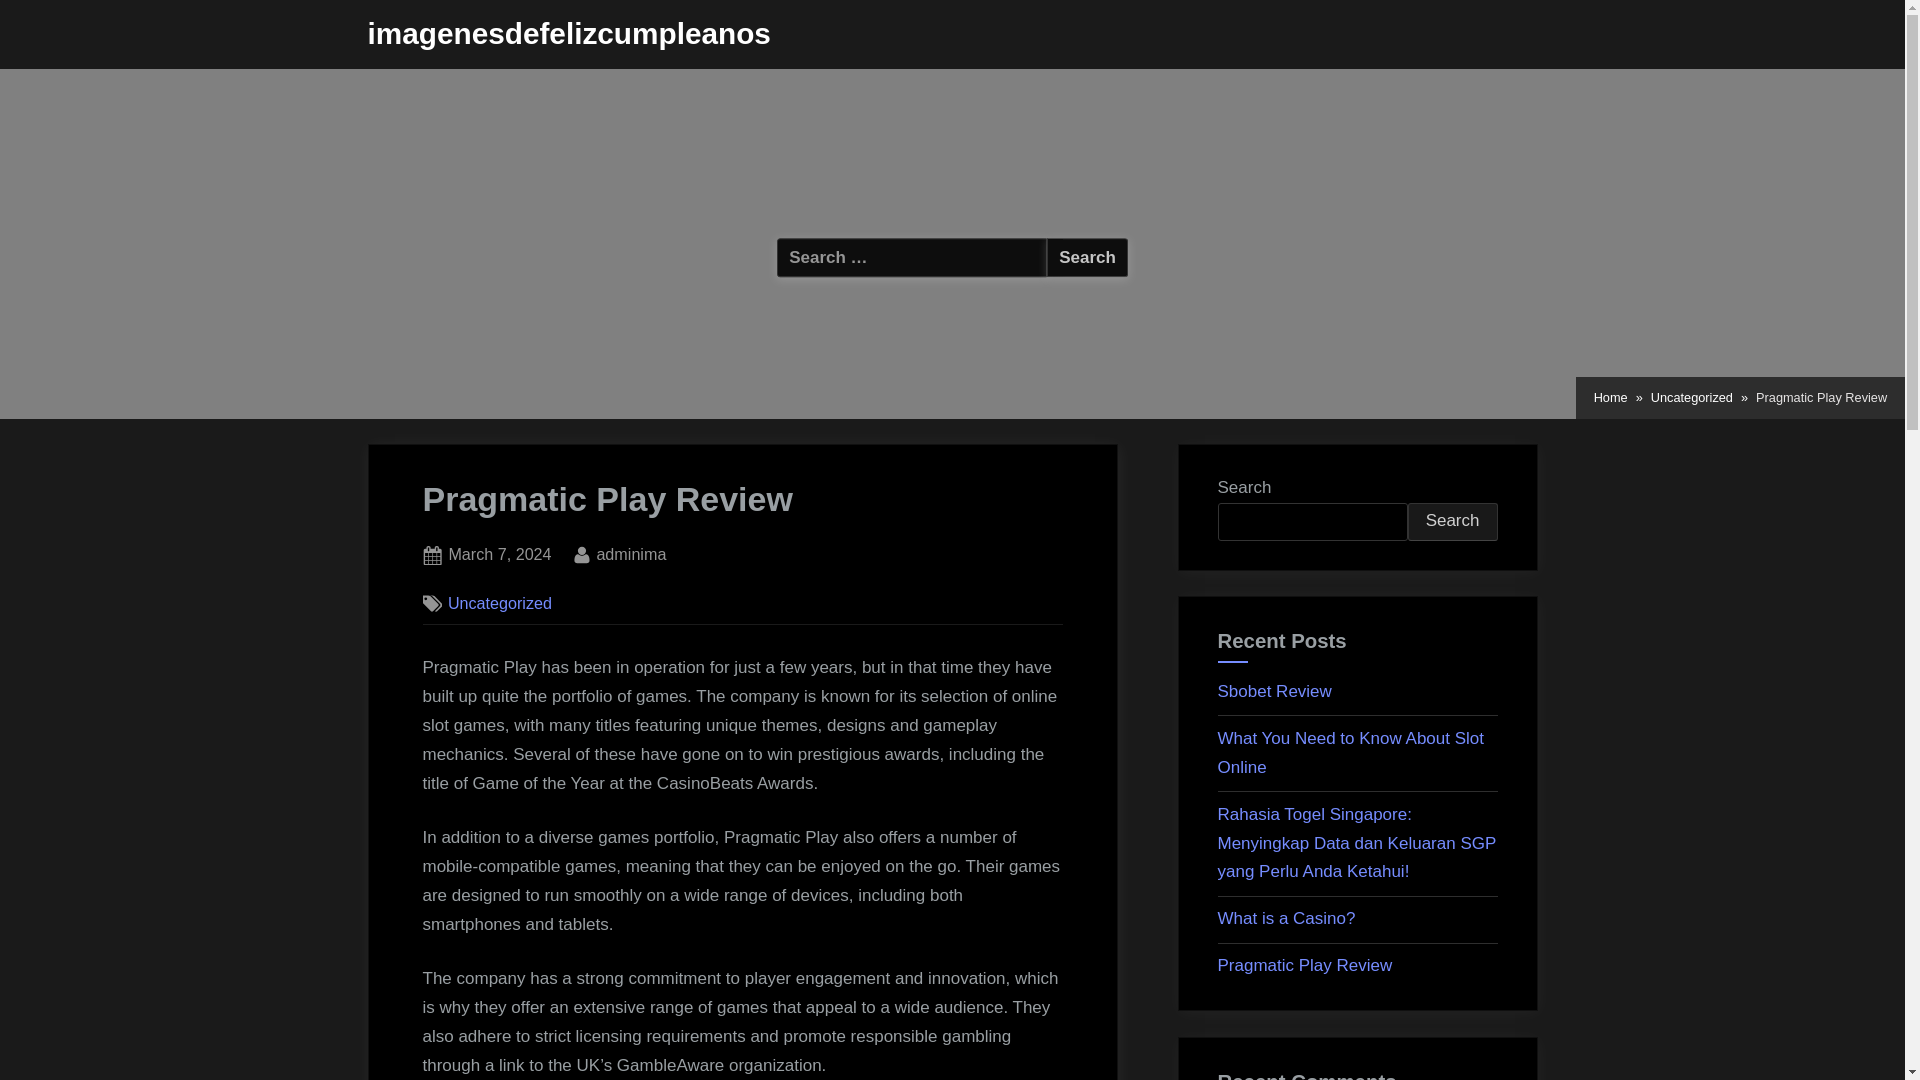 The height and width of the screenshot is (1080, 1920). Describe the element at coordinates (1286, 918) in the screenshot. I see `Search` at that location.